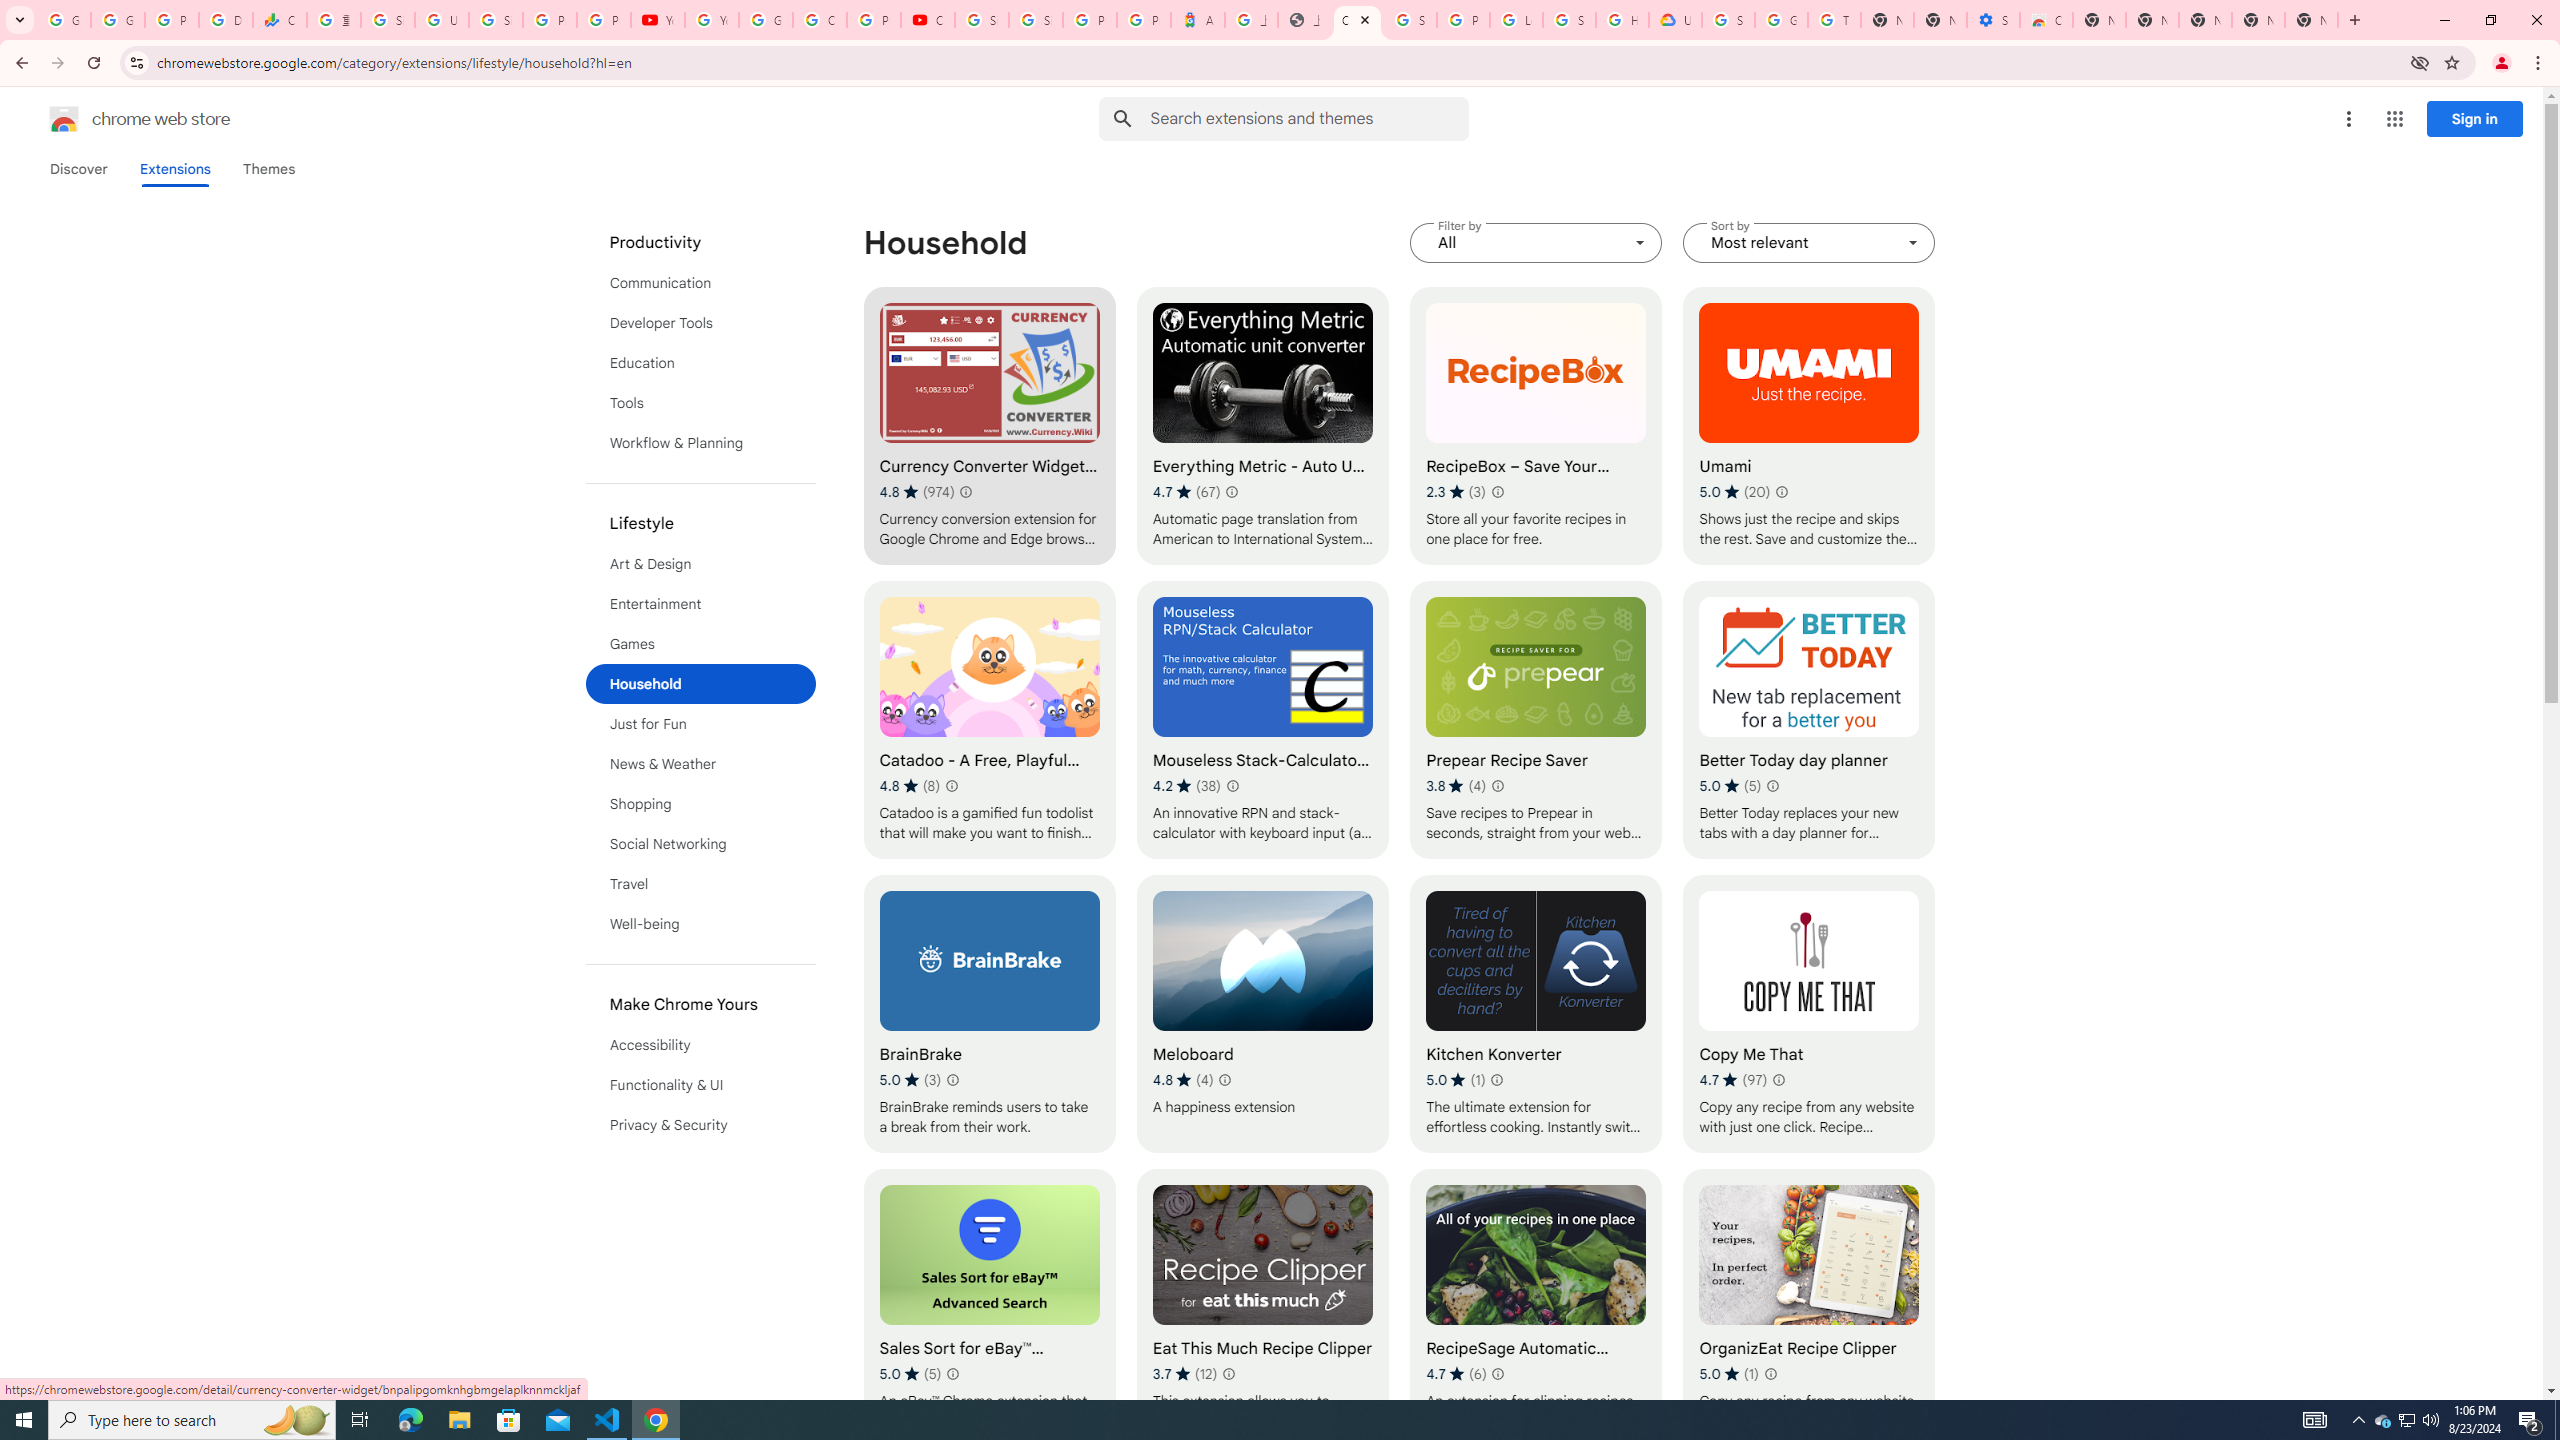 The height and width of the screenshot is (1440, 2560). Describe the element at coordinates (1537, 1014) in the screenshot. I see `Kitchen Konverter` at that location.